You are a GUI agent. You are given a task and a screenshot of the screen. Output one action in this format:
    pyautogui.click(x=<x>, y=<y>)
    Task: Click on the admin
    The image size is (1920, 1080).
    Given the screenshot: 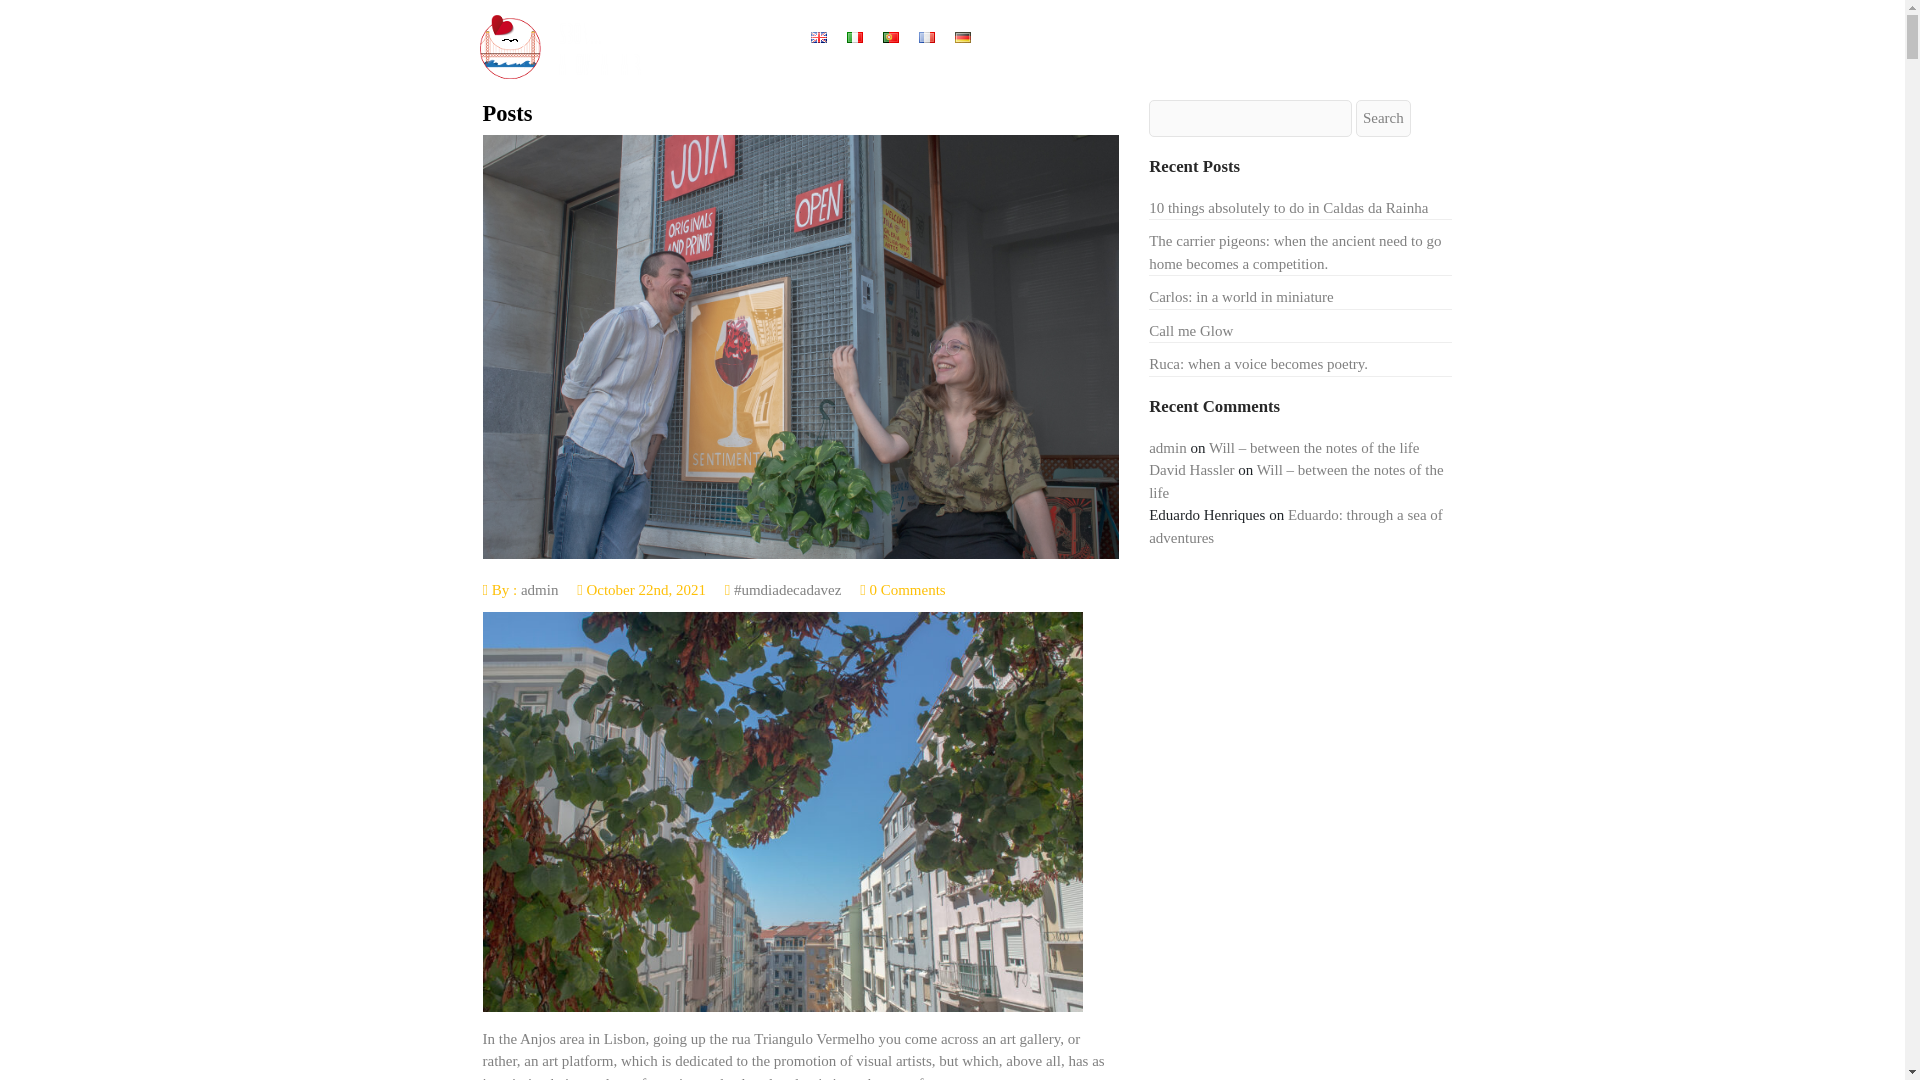 What is the action you would take?
    pyautogui.click(x=1167, y=447)
    